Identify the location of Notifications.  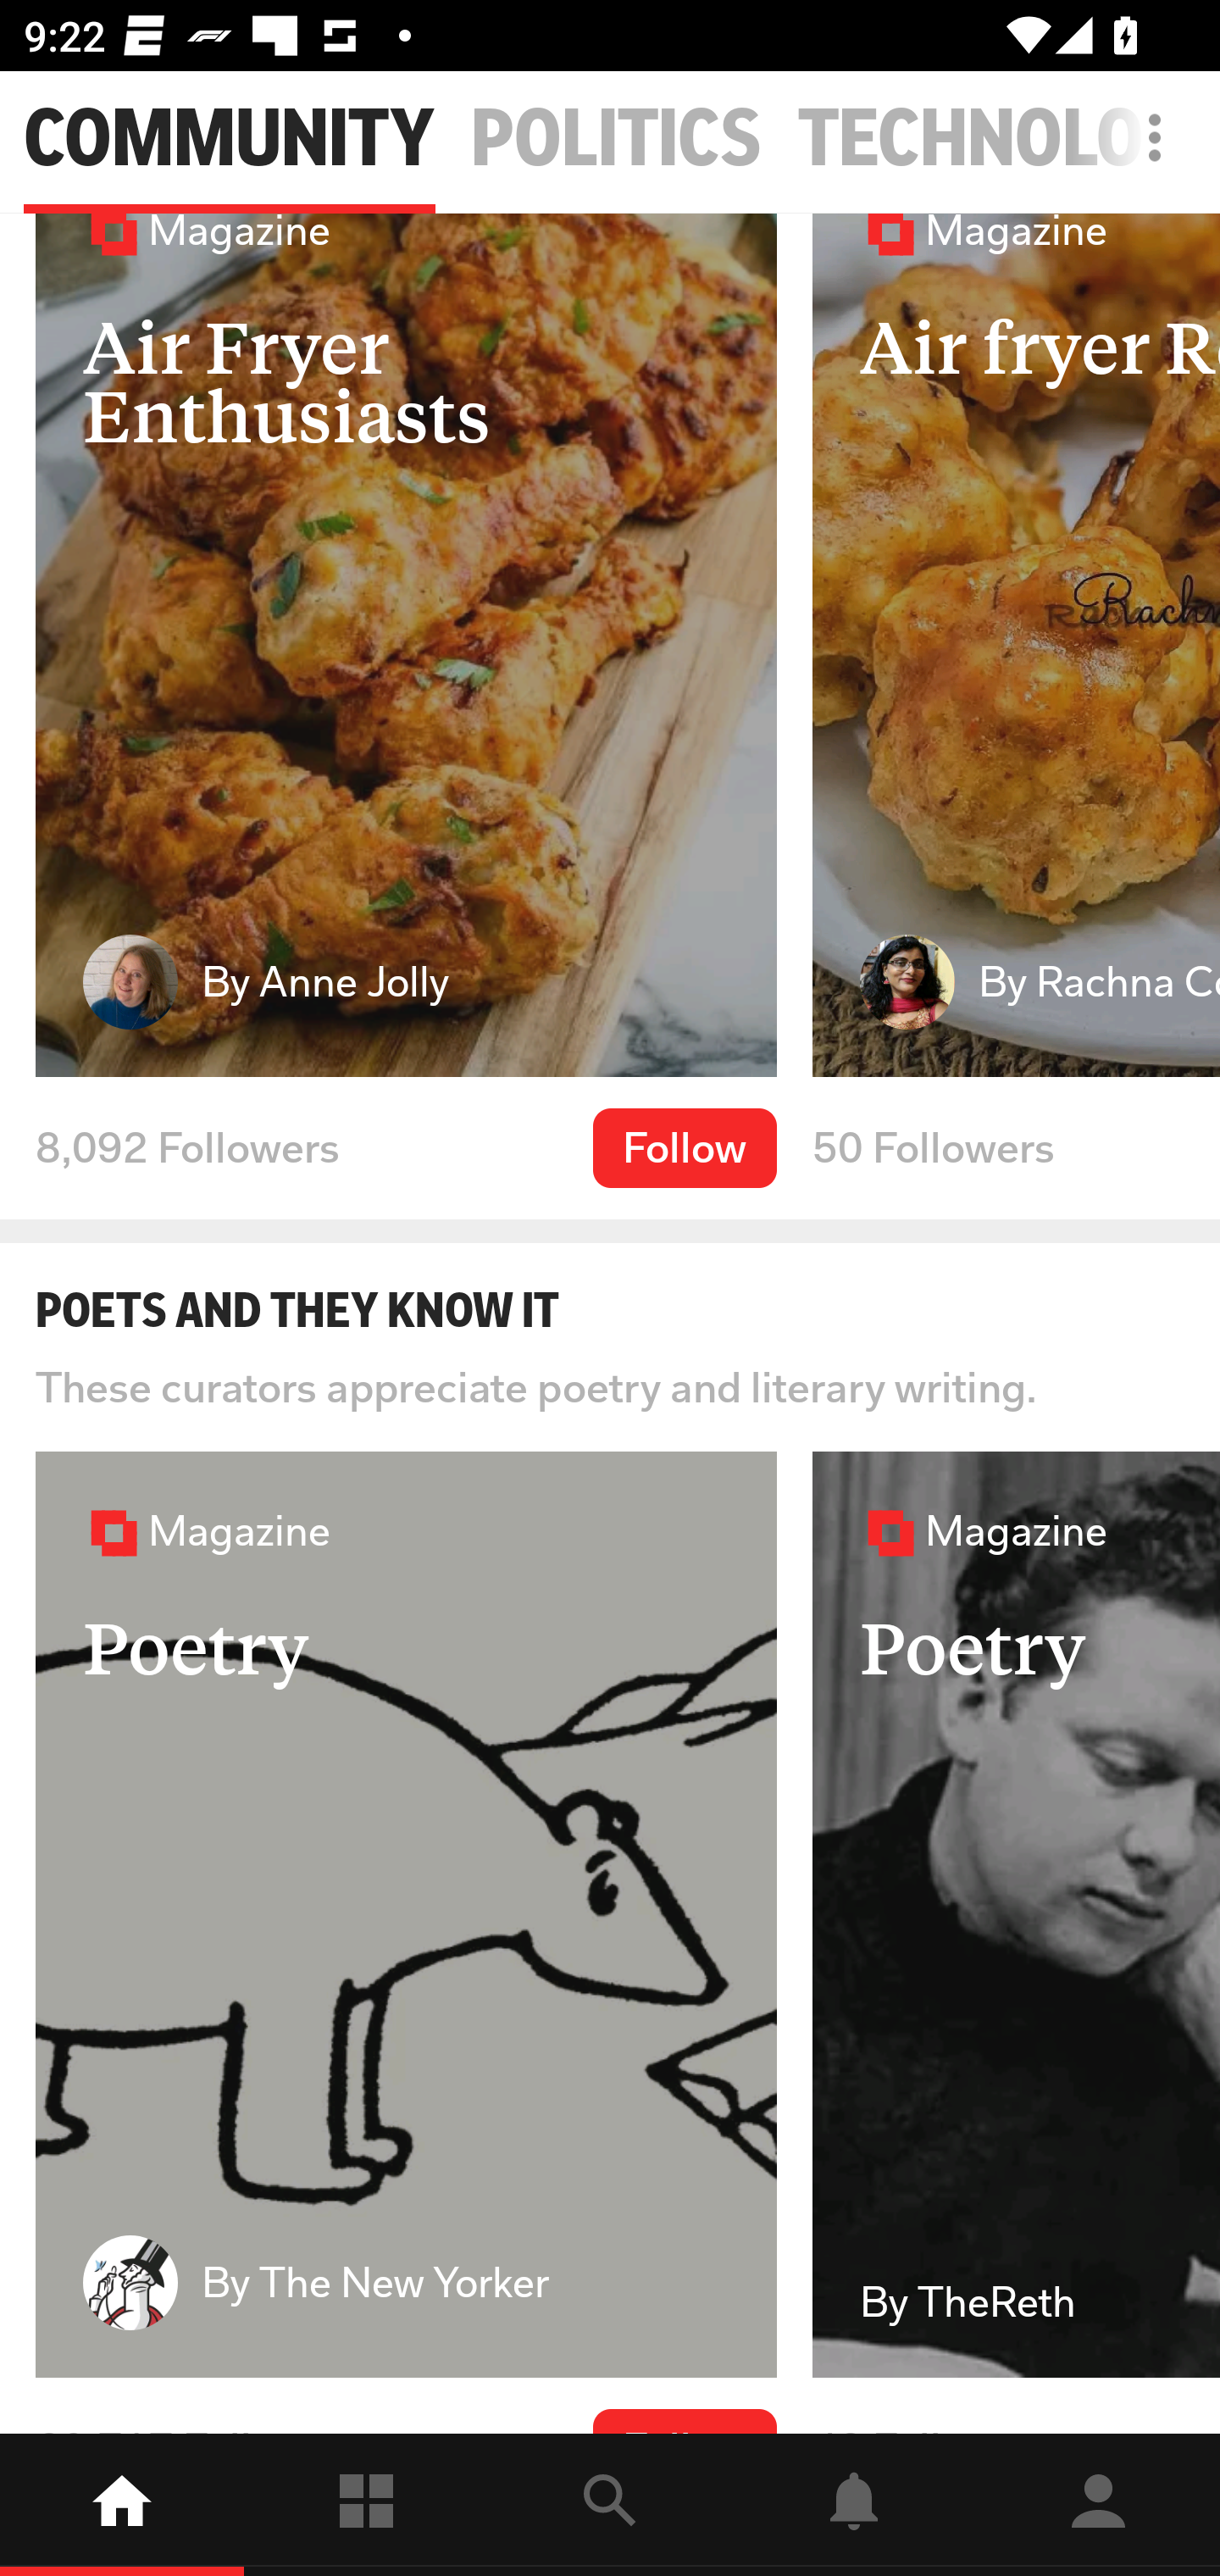
(854, 2505).